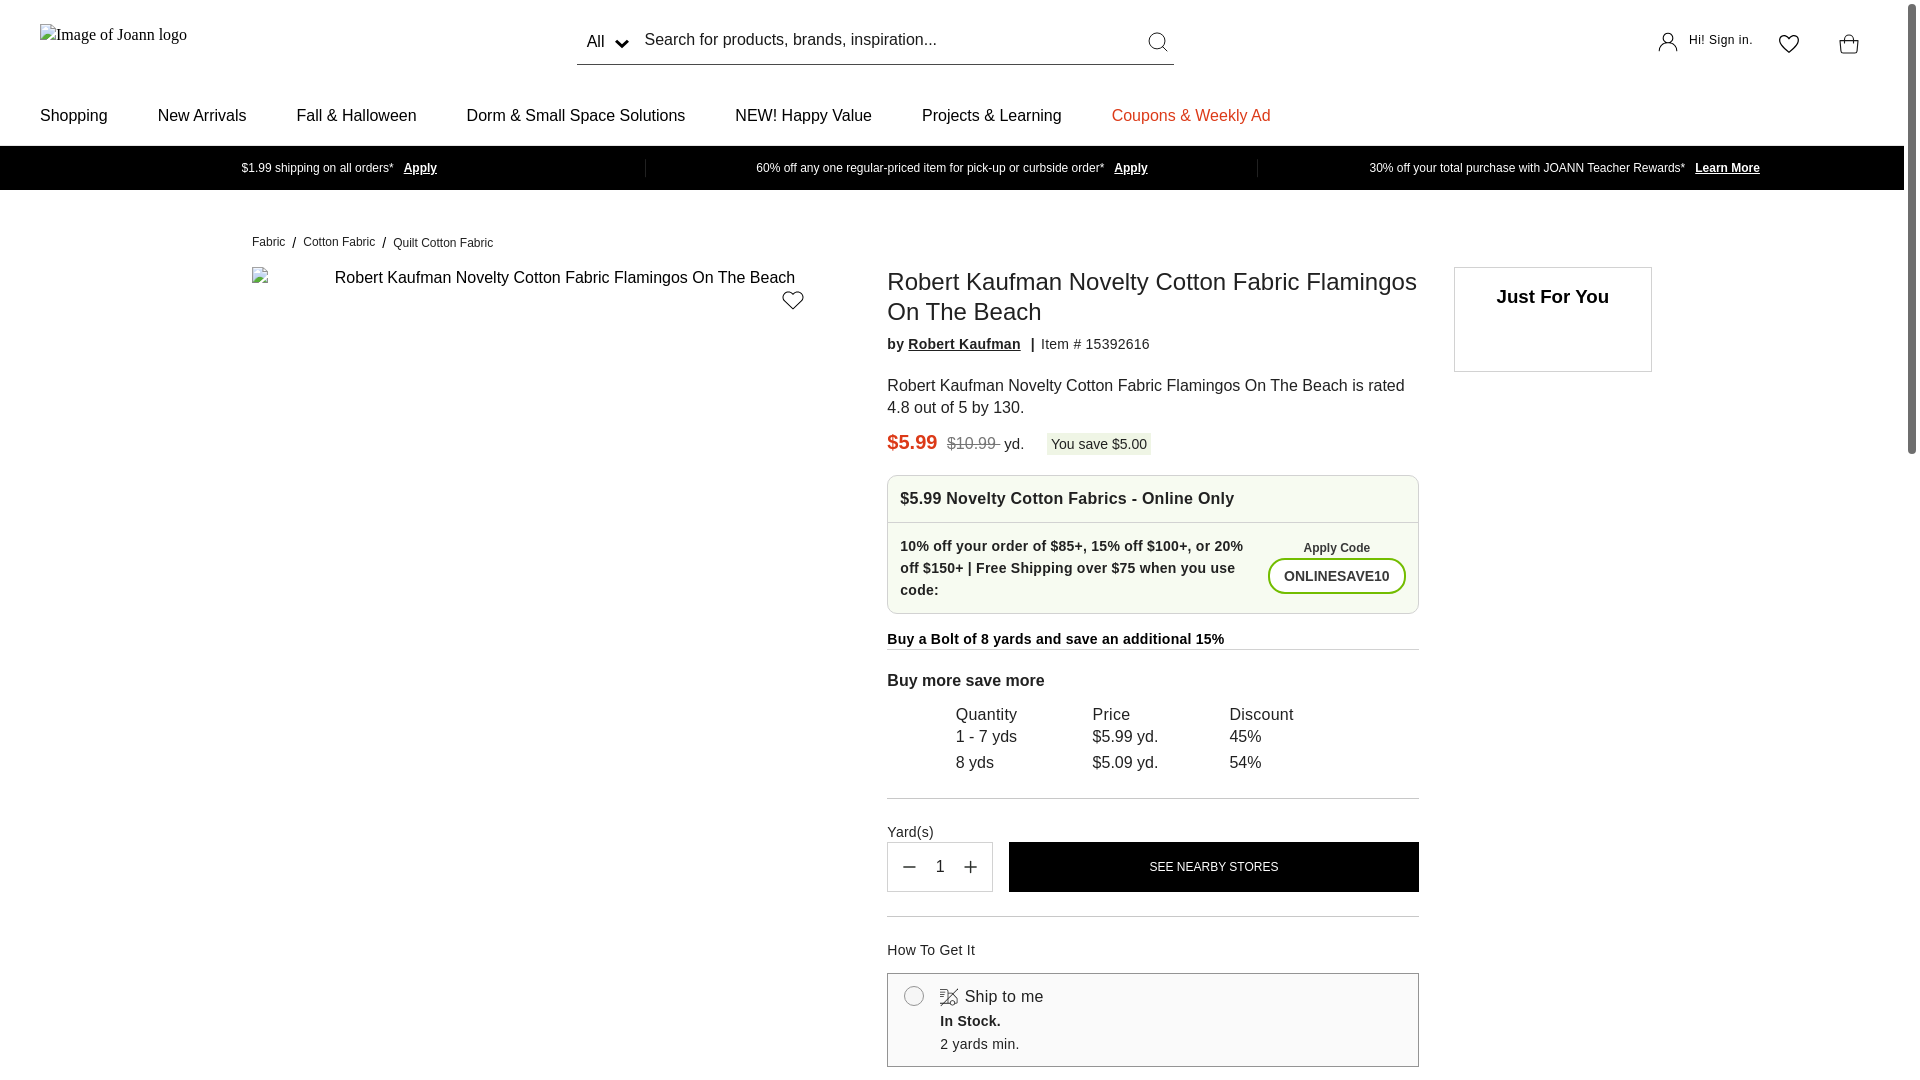 The width and height of the screenshot is (1920, 1080). Describe the element at coordinates (1844, 44) in the screenshot. I see `View Cart` at that location.